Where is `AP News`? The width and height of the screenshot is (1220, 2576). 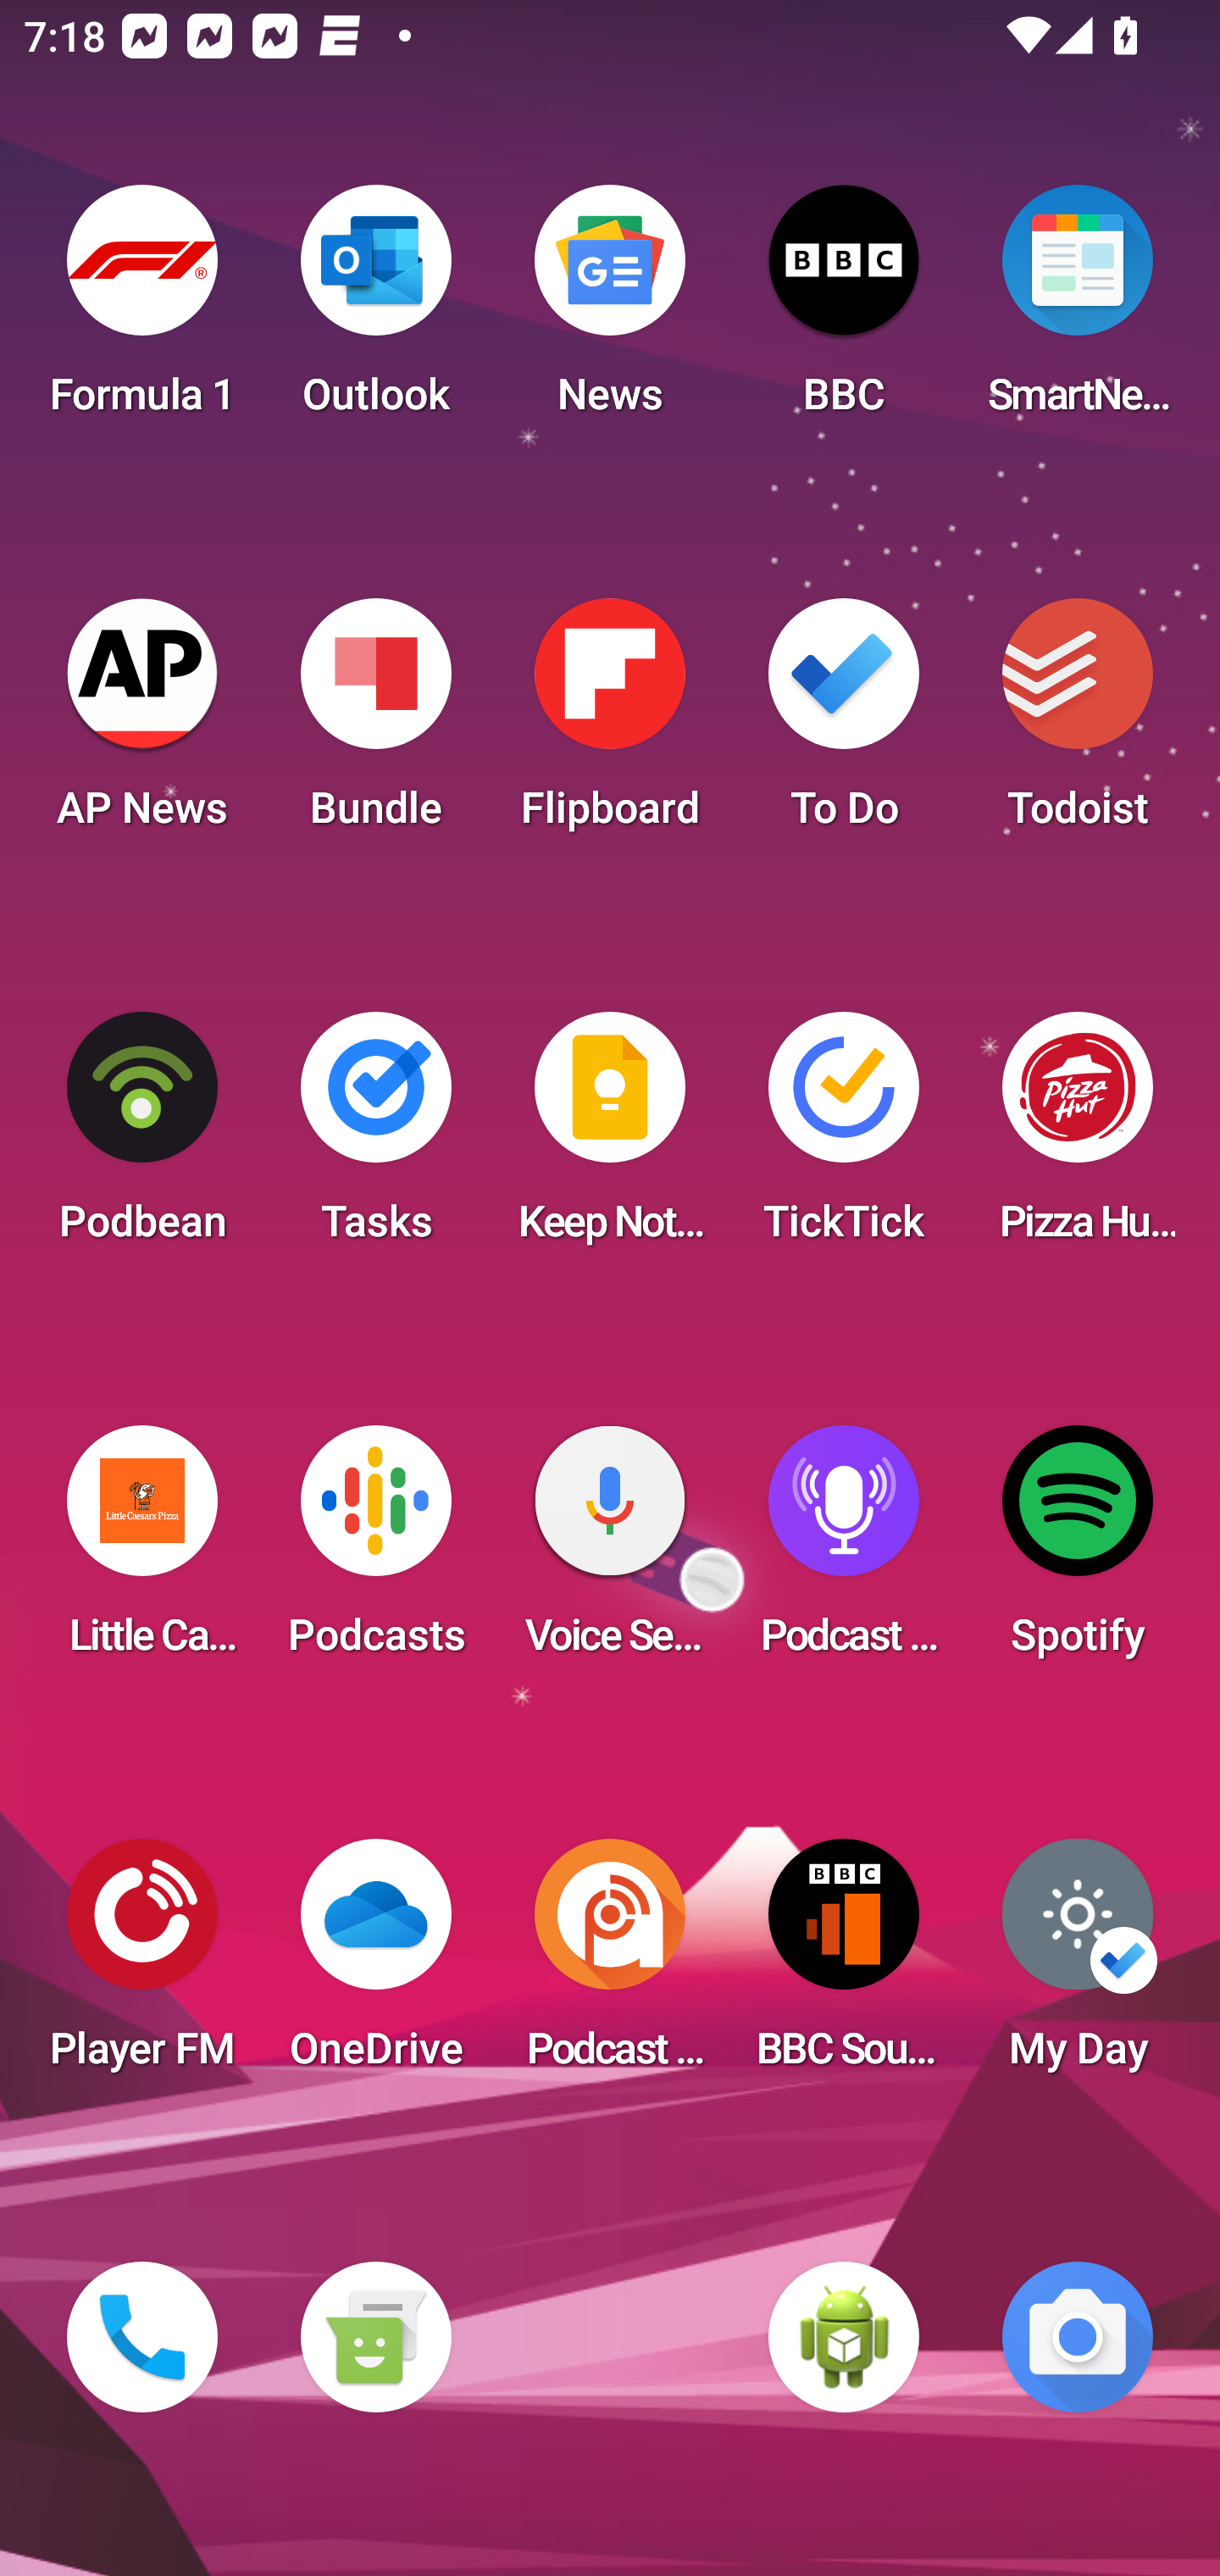
AP News is located at coordinates (142, 724).